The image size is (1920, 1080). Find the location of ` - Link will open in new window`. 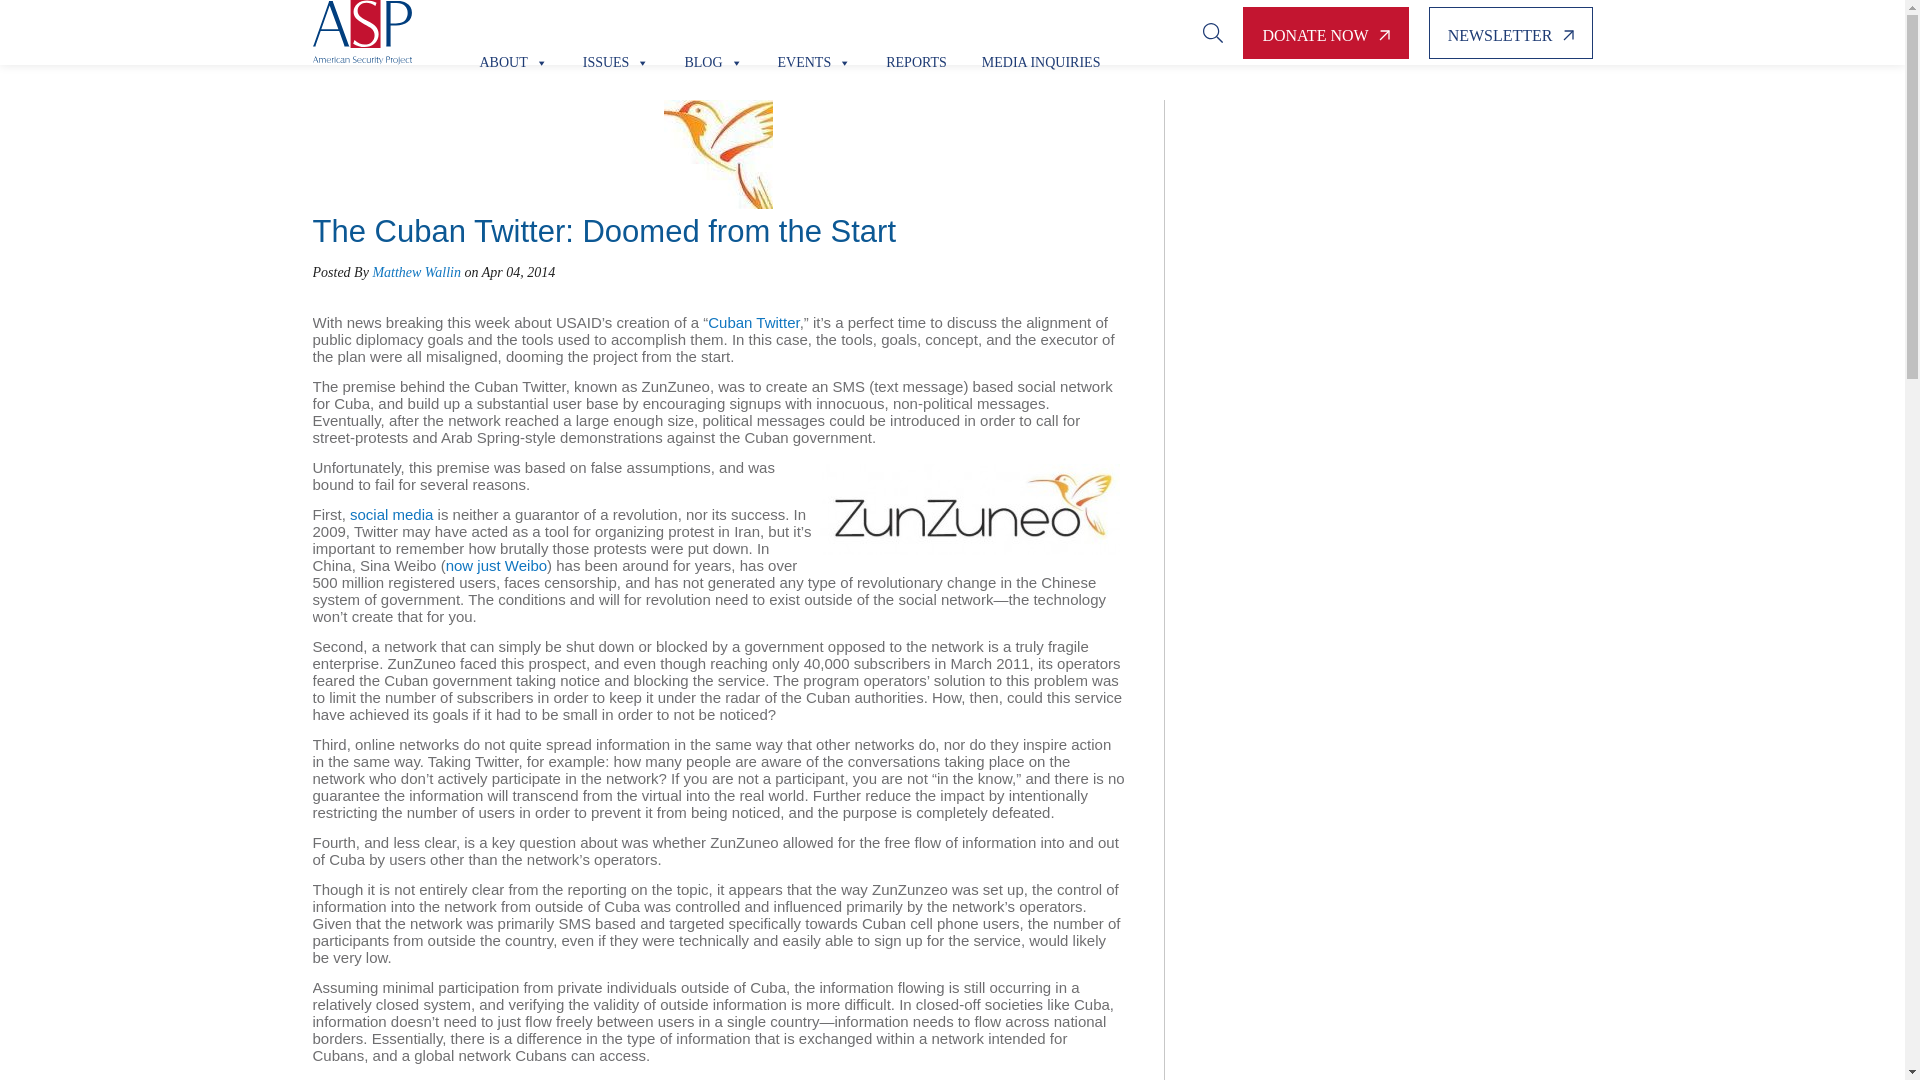

 - Link will open in new window is located at coordinates (753, 322).